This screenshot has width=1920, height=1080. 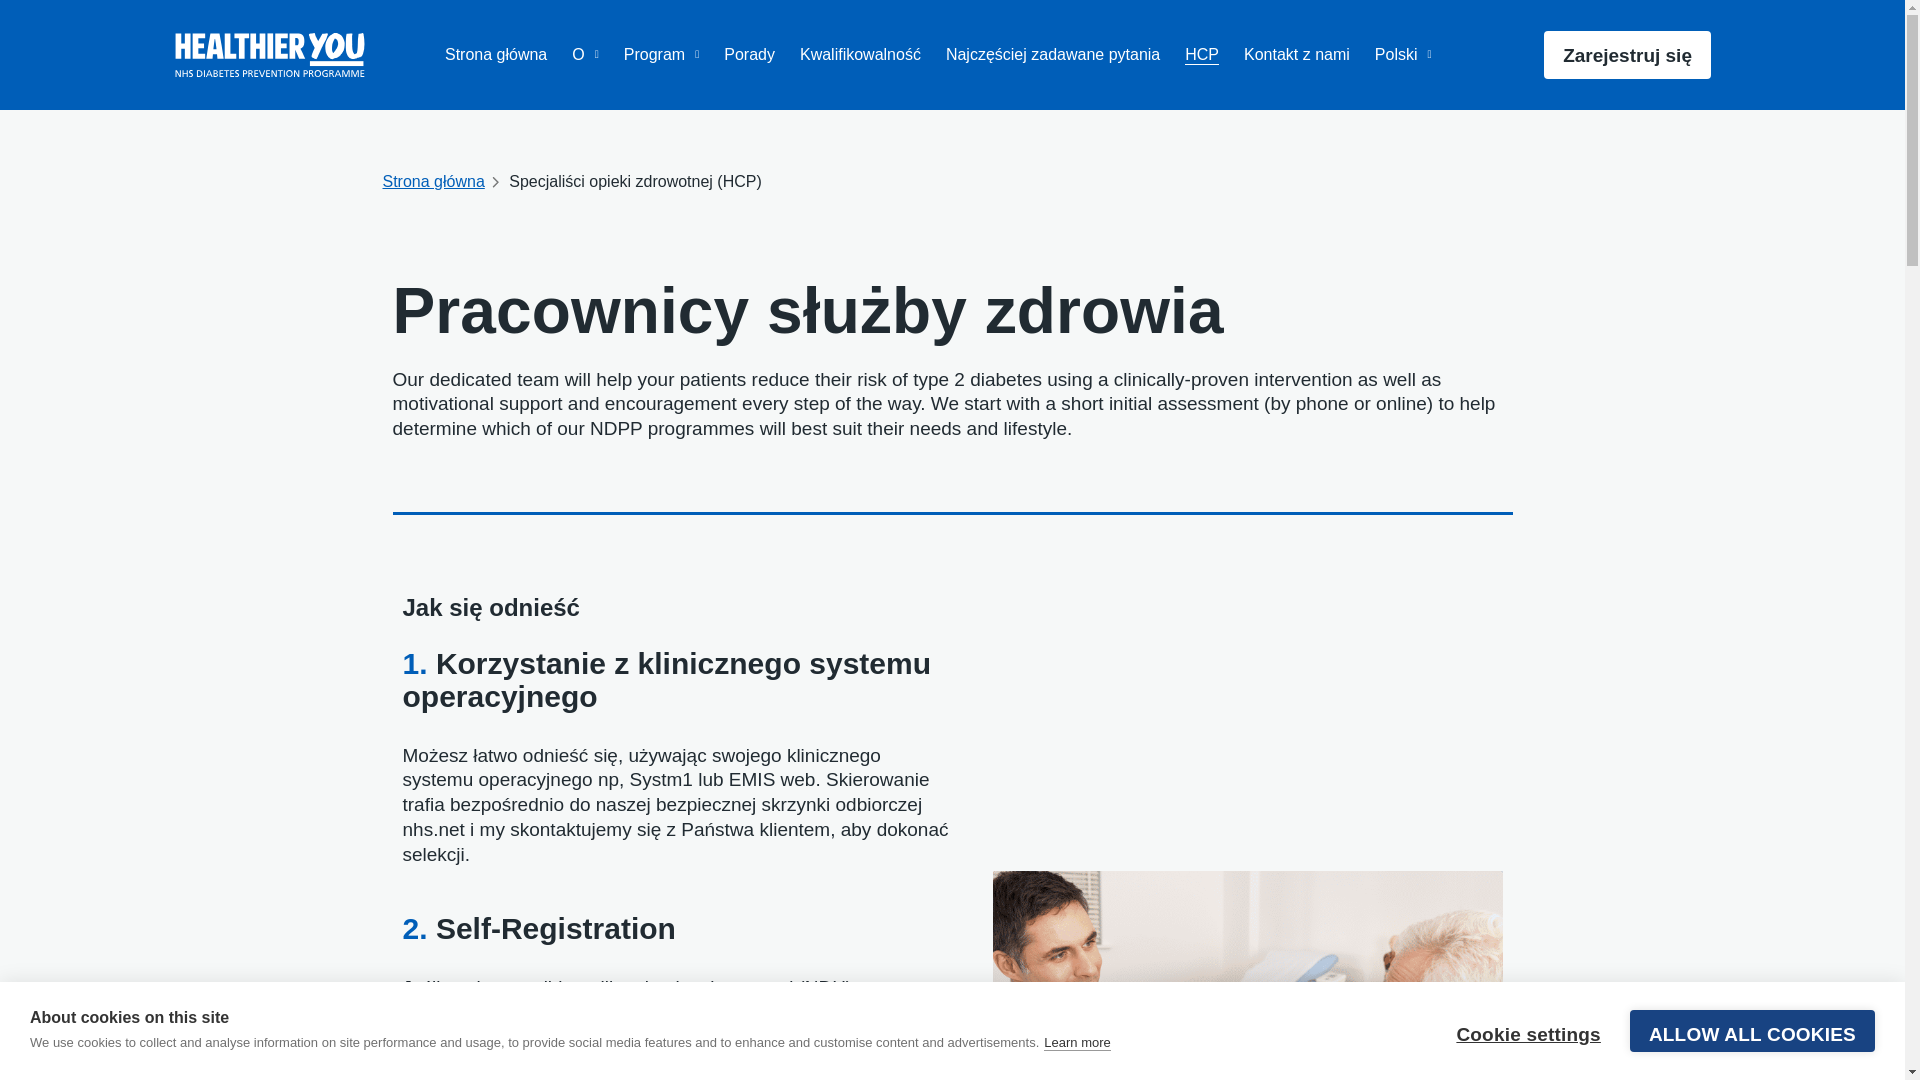 What do you see at coordinates (586, 54) in the screenshot?
I see `O` at bounding box center [586, 54].